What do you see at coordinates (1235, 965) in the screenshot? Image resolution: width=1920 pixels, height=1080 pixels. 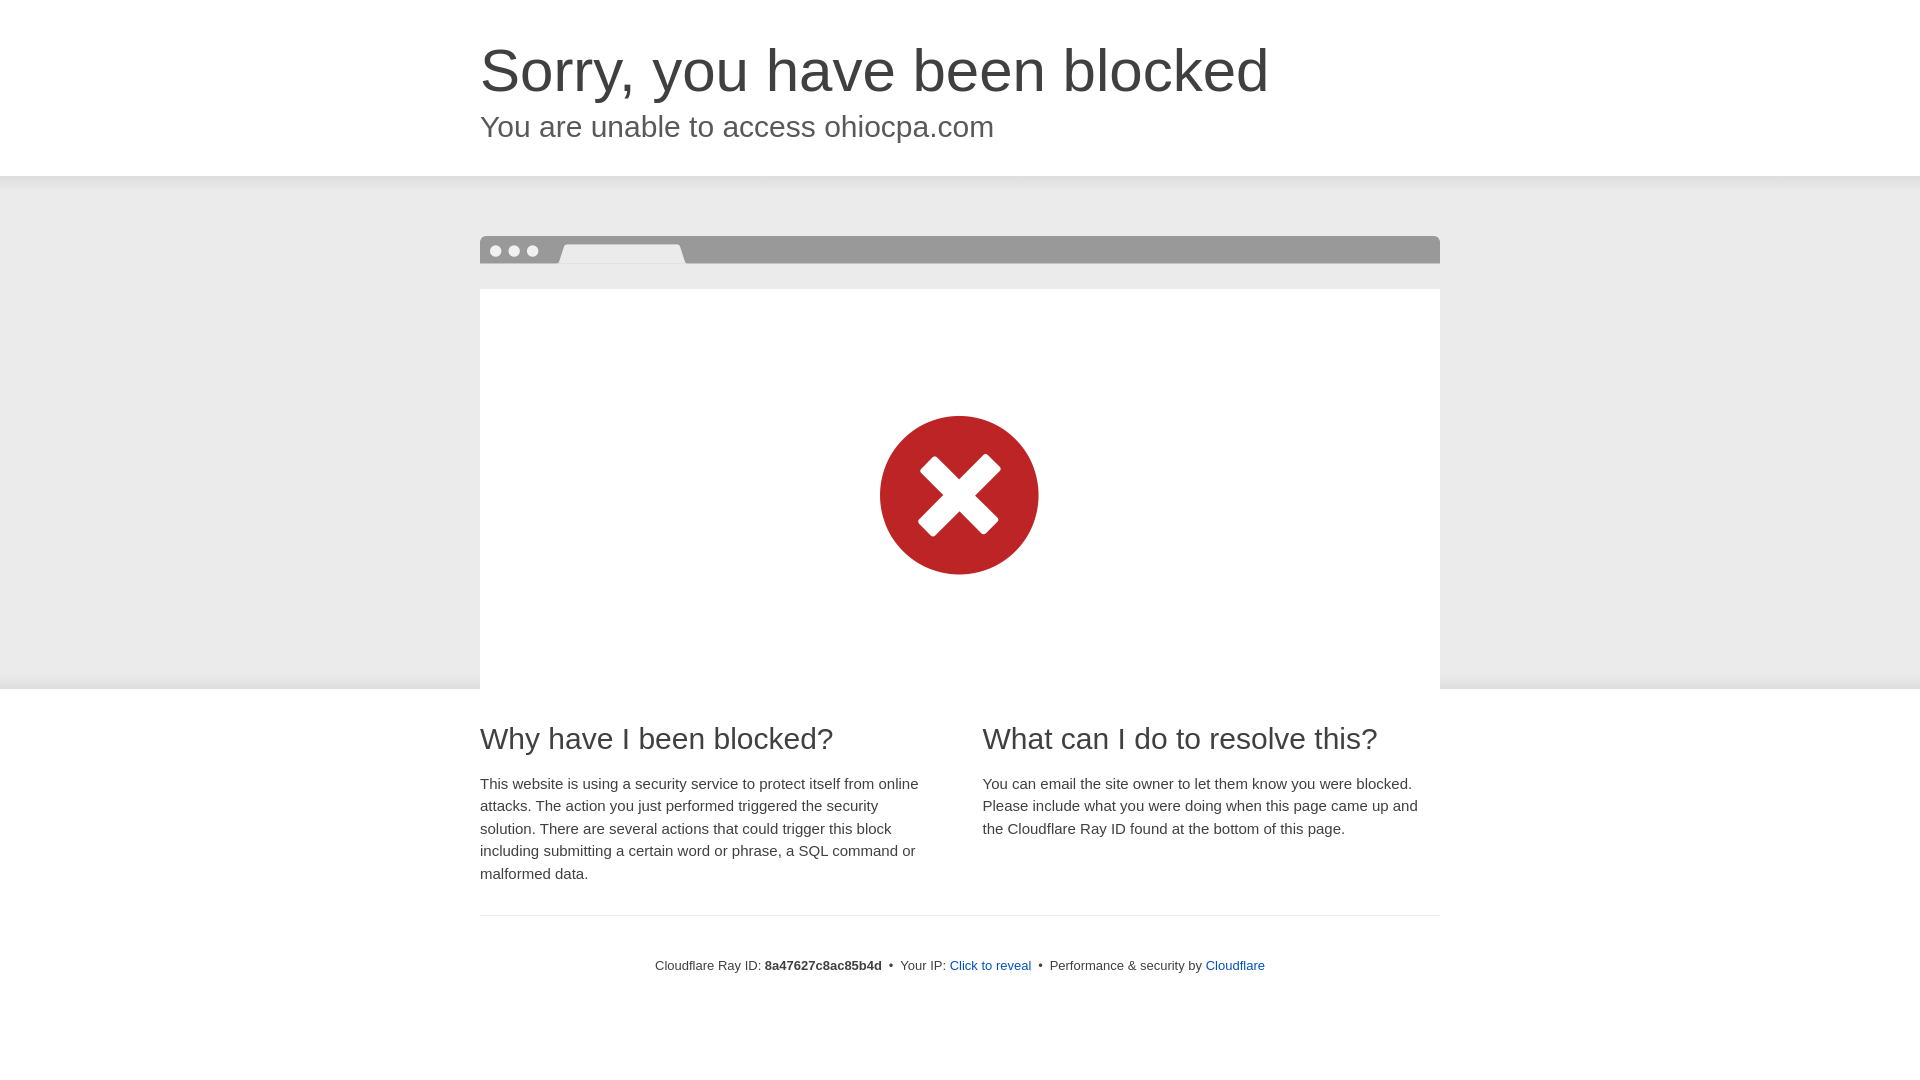 I see `Cloudflare` at bounding box center [1235, 965].